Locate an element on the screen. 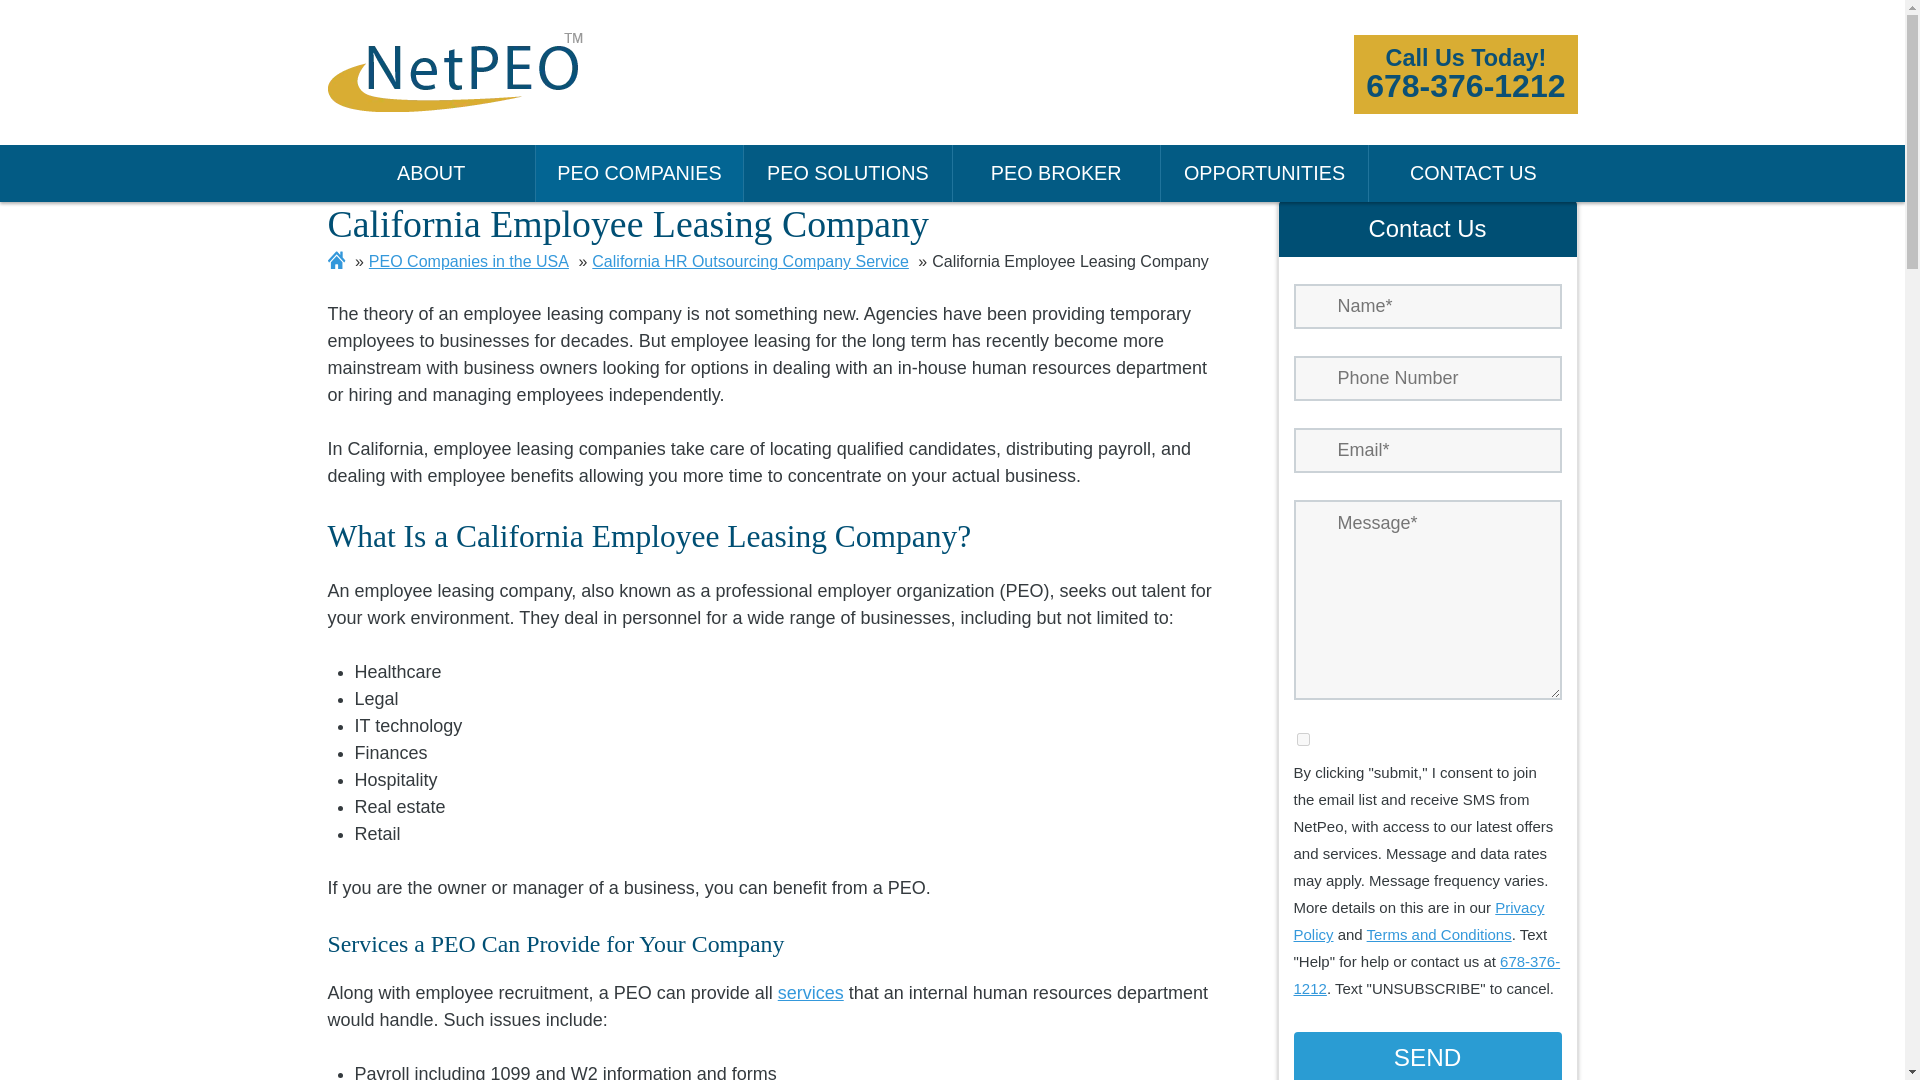 The image size is (1920, 1080). Send is located at coordinates (1464, 74).